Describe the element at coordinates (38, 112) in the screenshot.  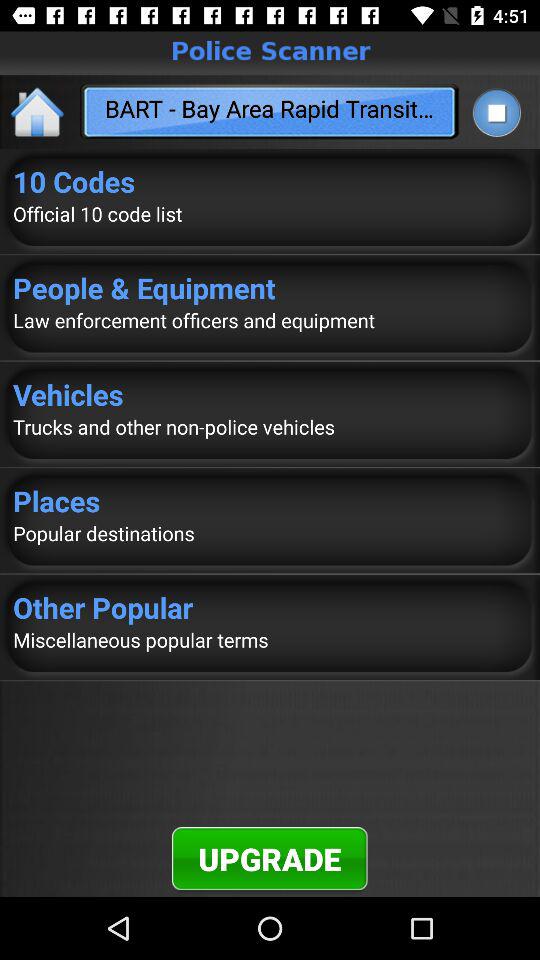
I see `return to home screen` at that location.